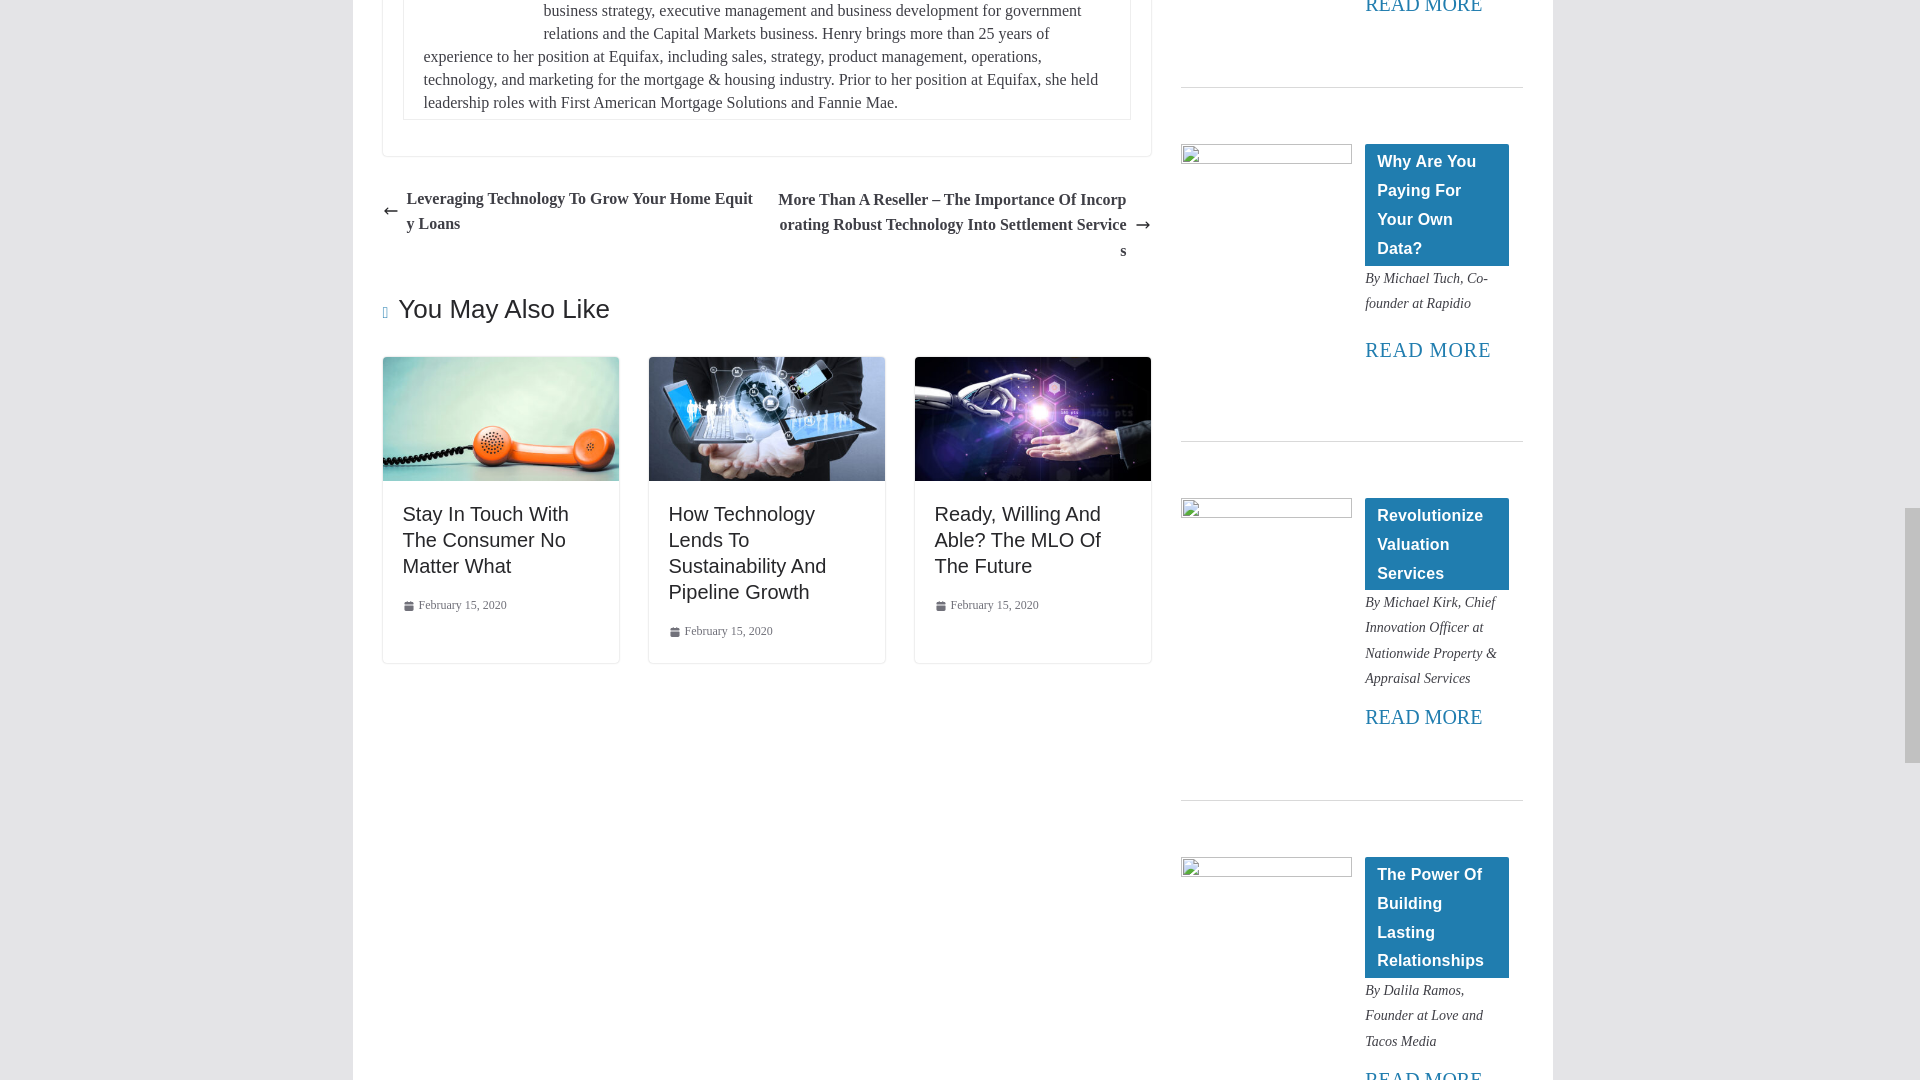 This screenshot has height=1080, width=1920. Describe the element at coordinates (484, 540) in the screenshot. I see `Stay In Touch With The Consumer No Matter What` at that location.